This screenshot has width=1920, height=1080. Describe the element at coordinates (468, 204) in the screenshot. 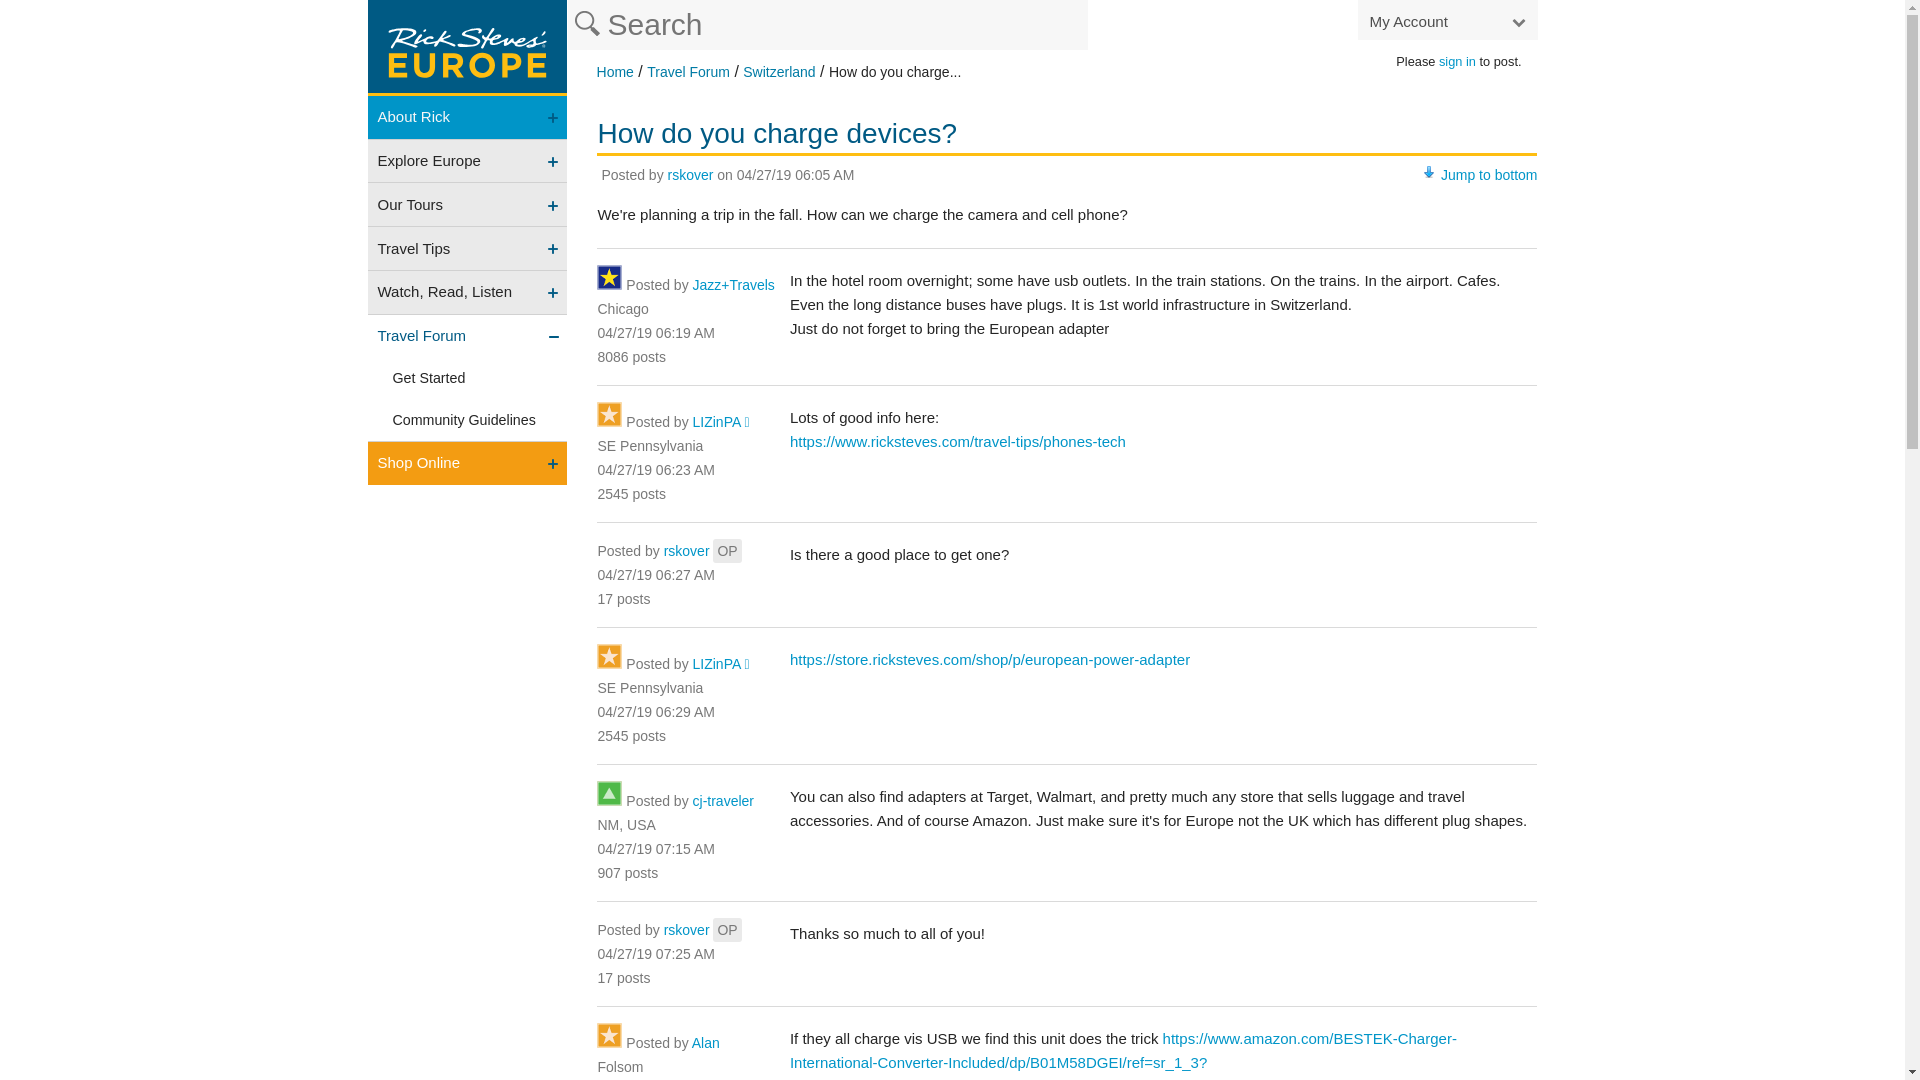

I see `Our Tours` at that location.